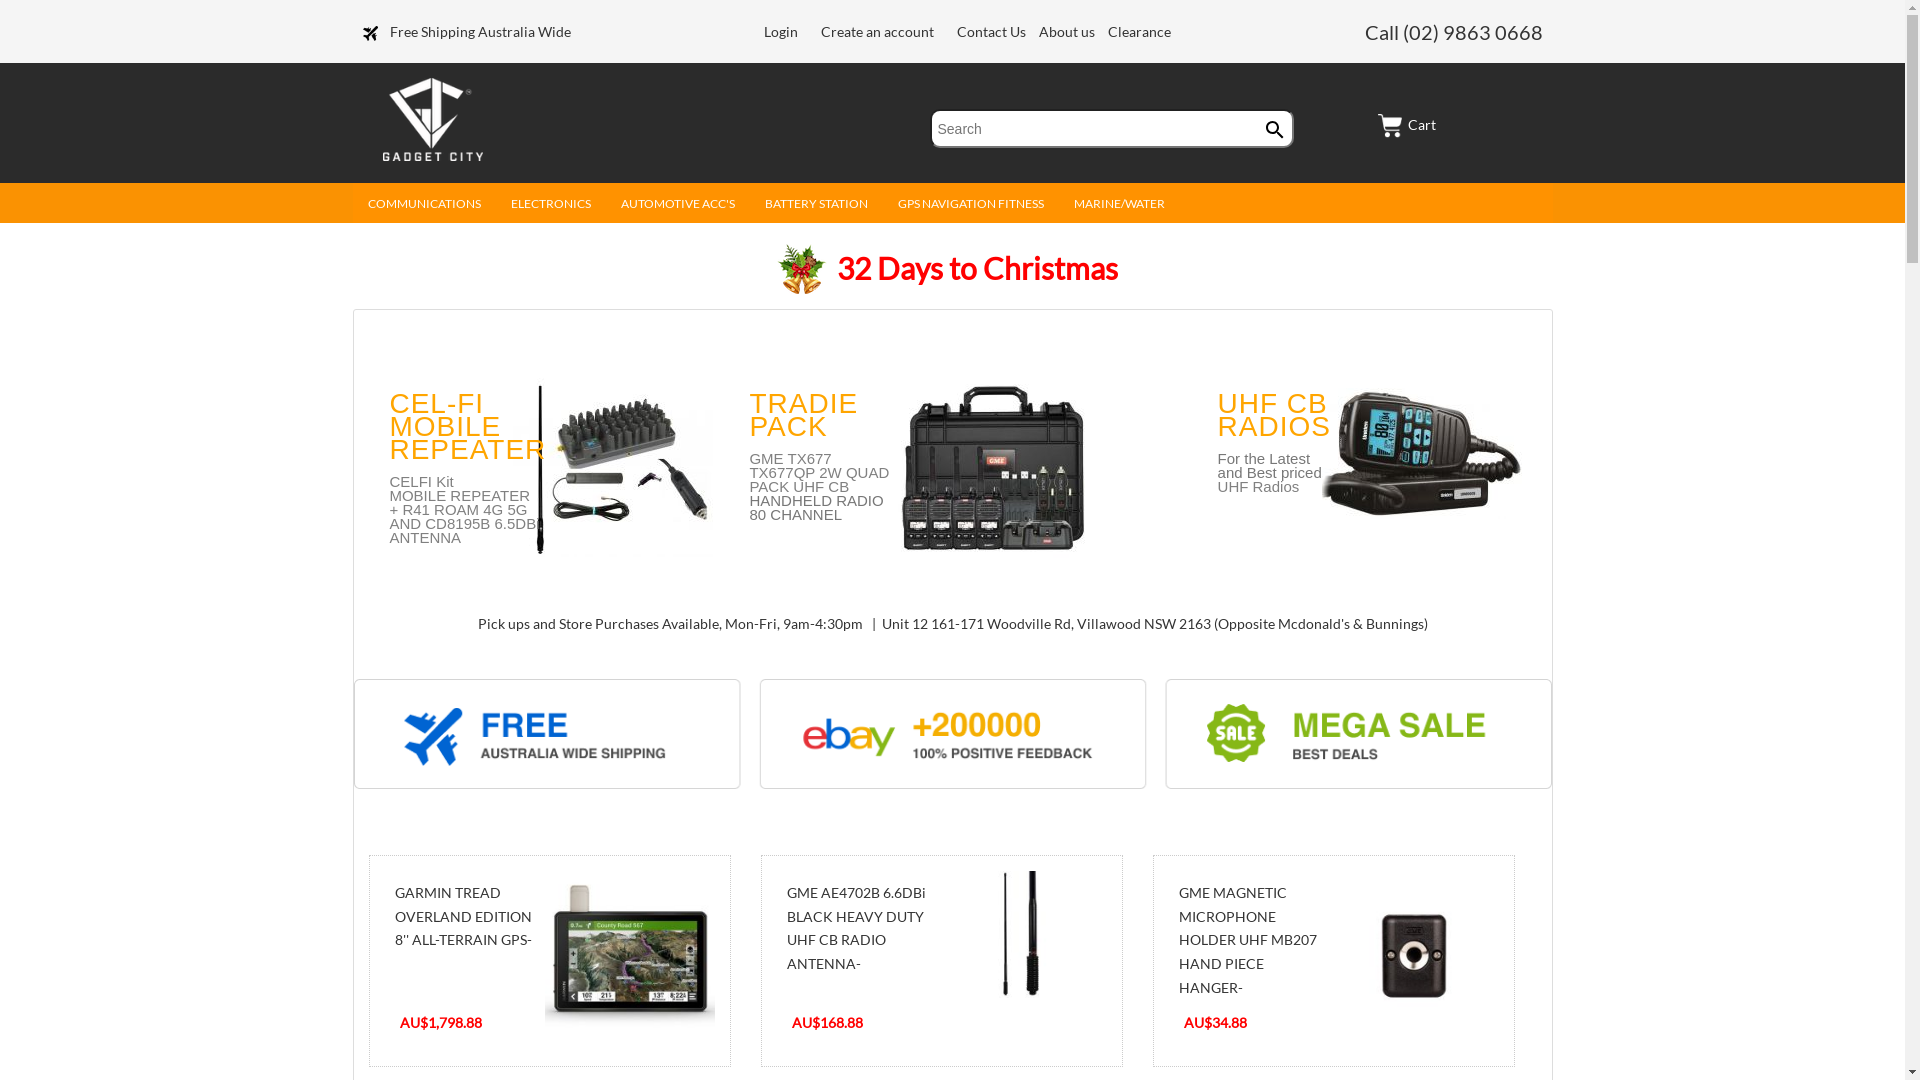 The height and width of the screenshot is (1080, 1920). I want to click on Contact Us, so click(993, 32).